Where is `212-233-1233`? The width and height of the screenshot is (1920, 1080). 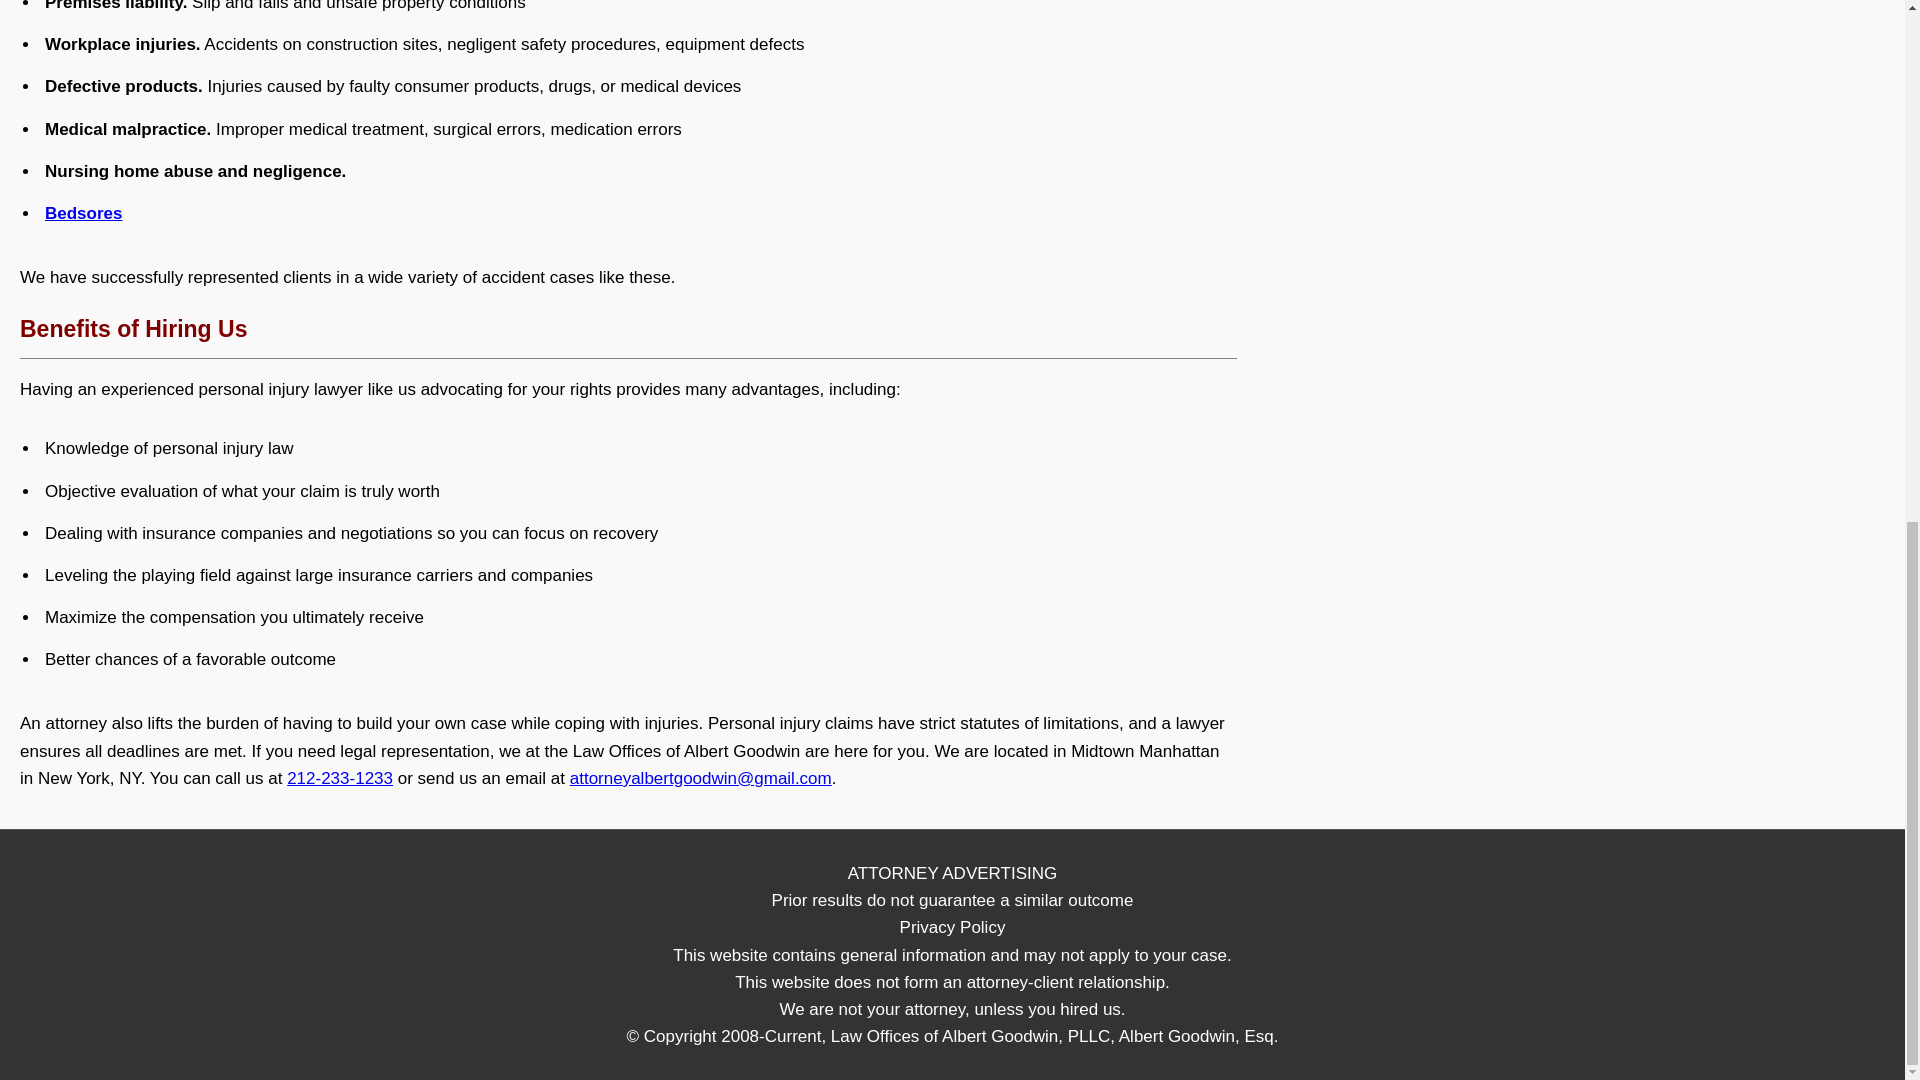
212-233-1233 is located at coordinates (340, 778).